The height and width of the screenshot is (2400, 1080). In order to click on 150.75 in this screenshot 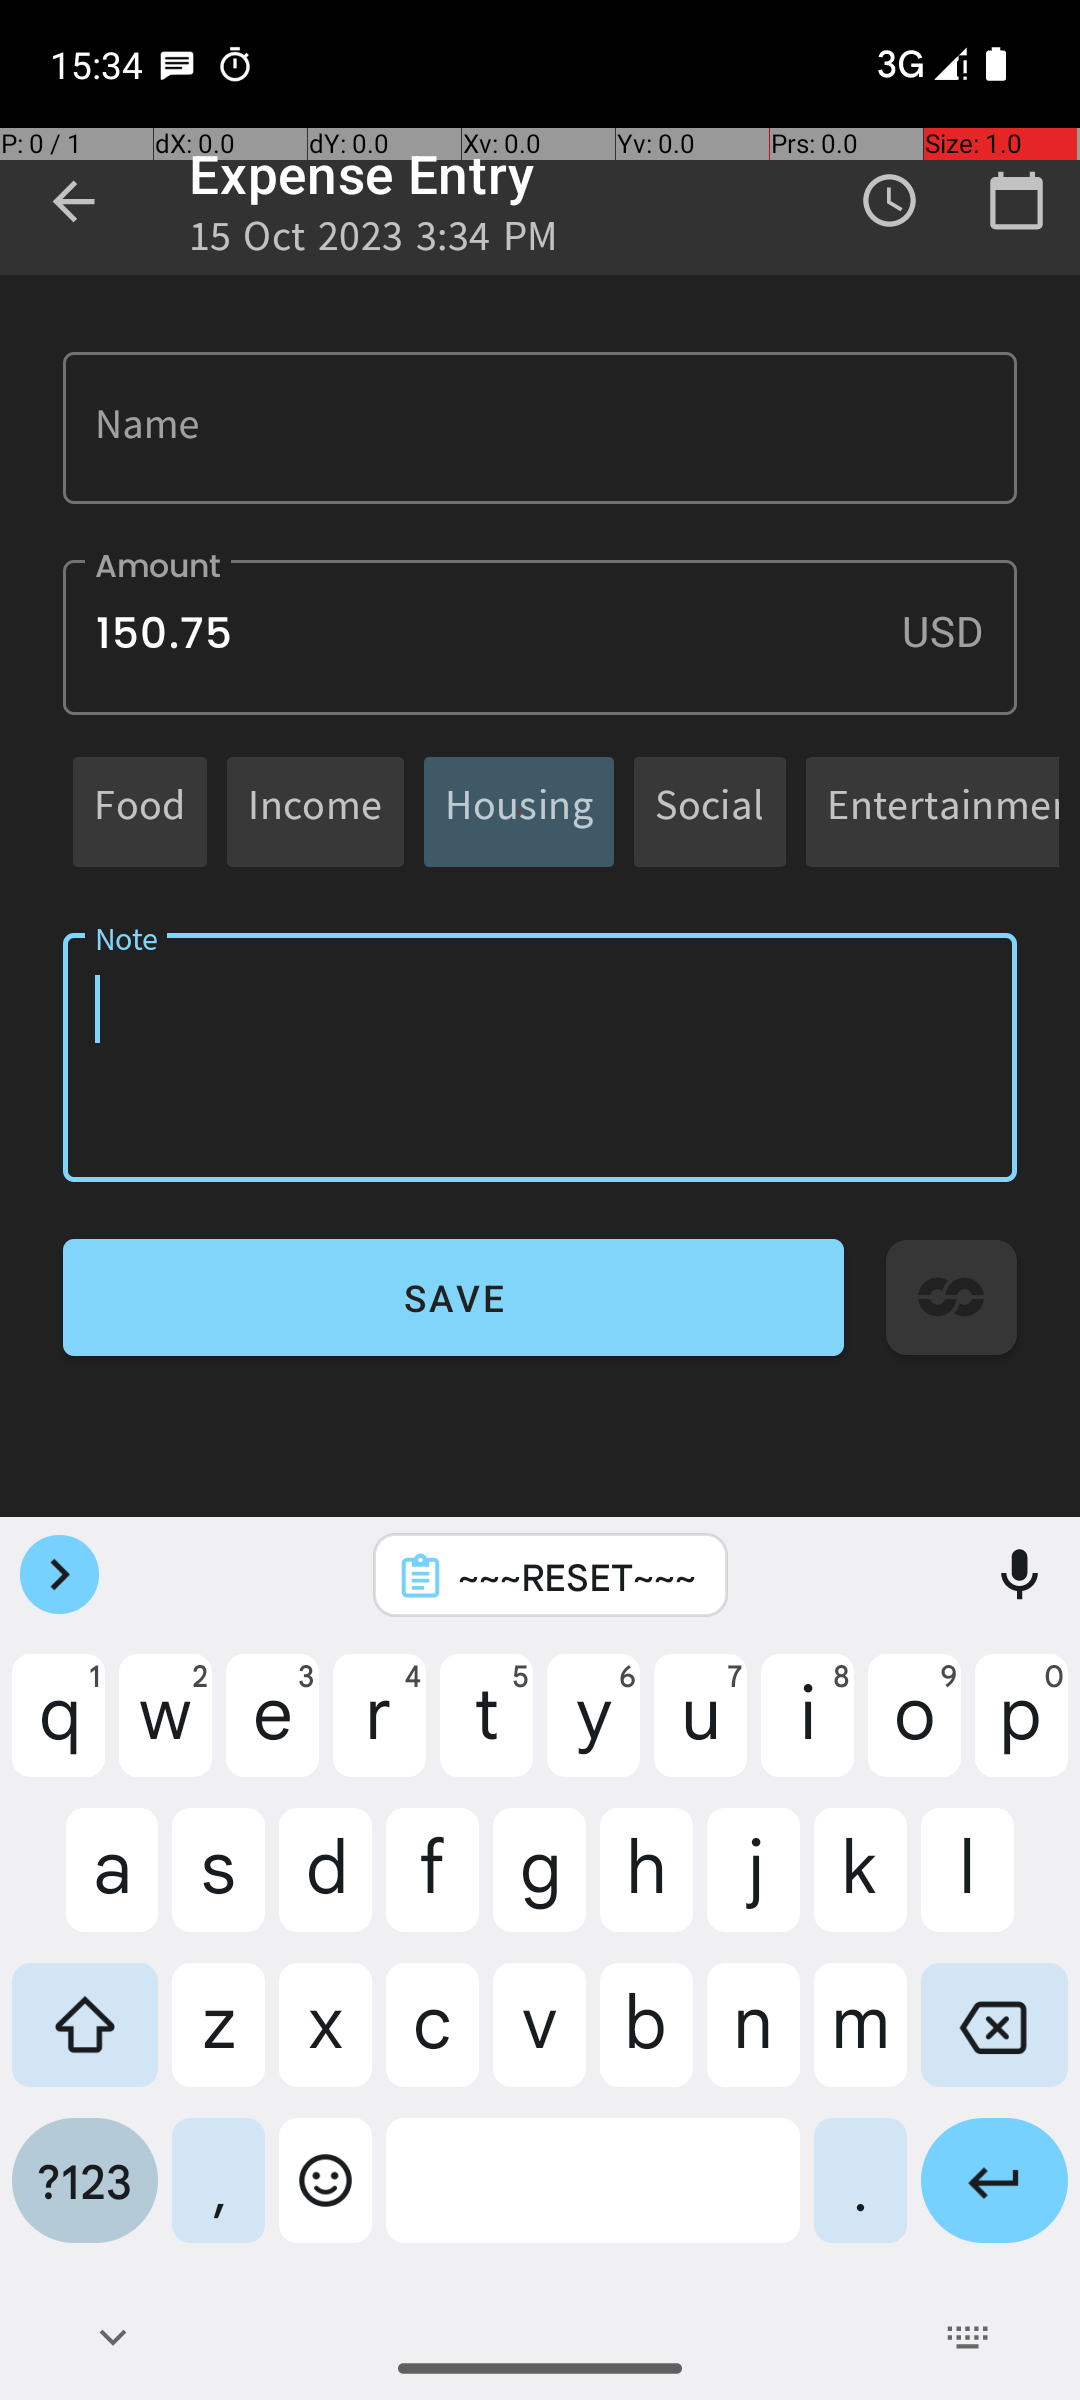, I will do `click(540, 638)`.